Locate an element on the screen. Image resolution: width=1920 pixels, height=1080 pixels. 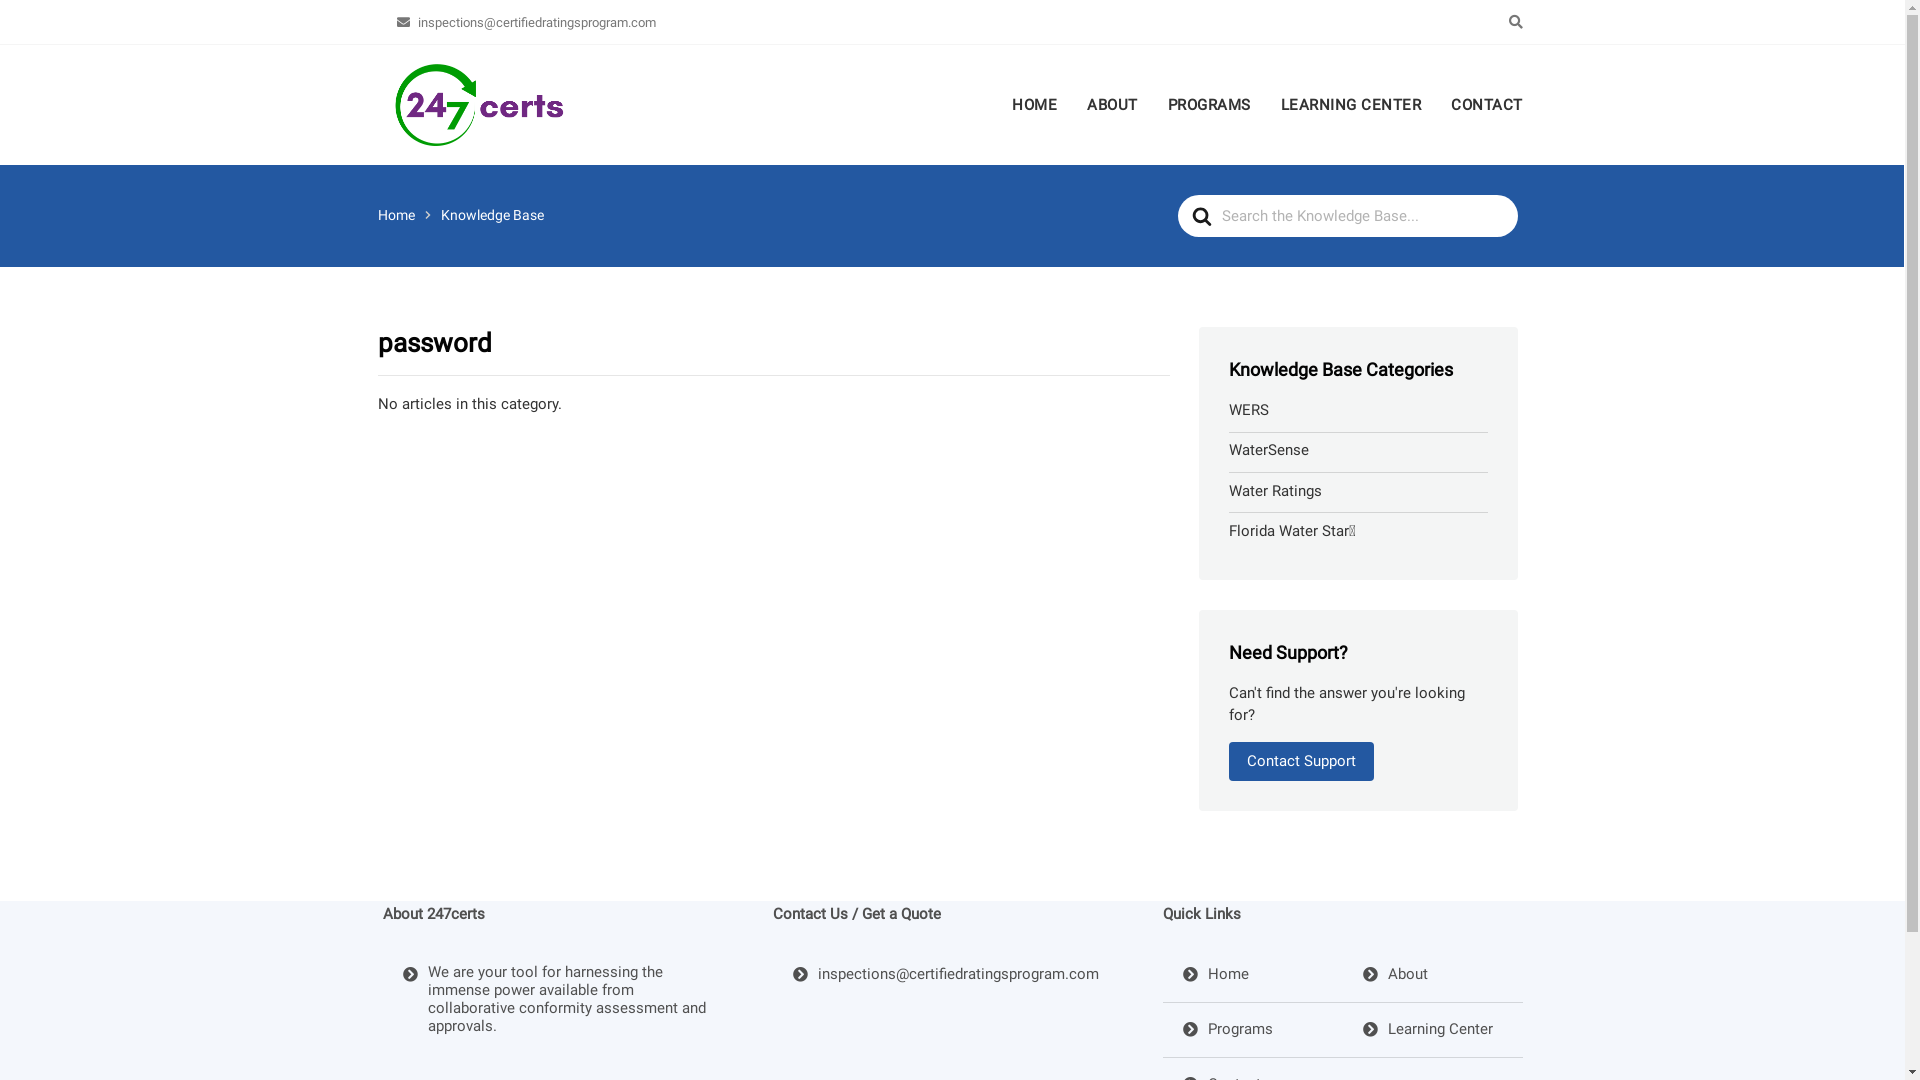
Search is located at coordinates (135, 8).